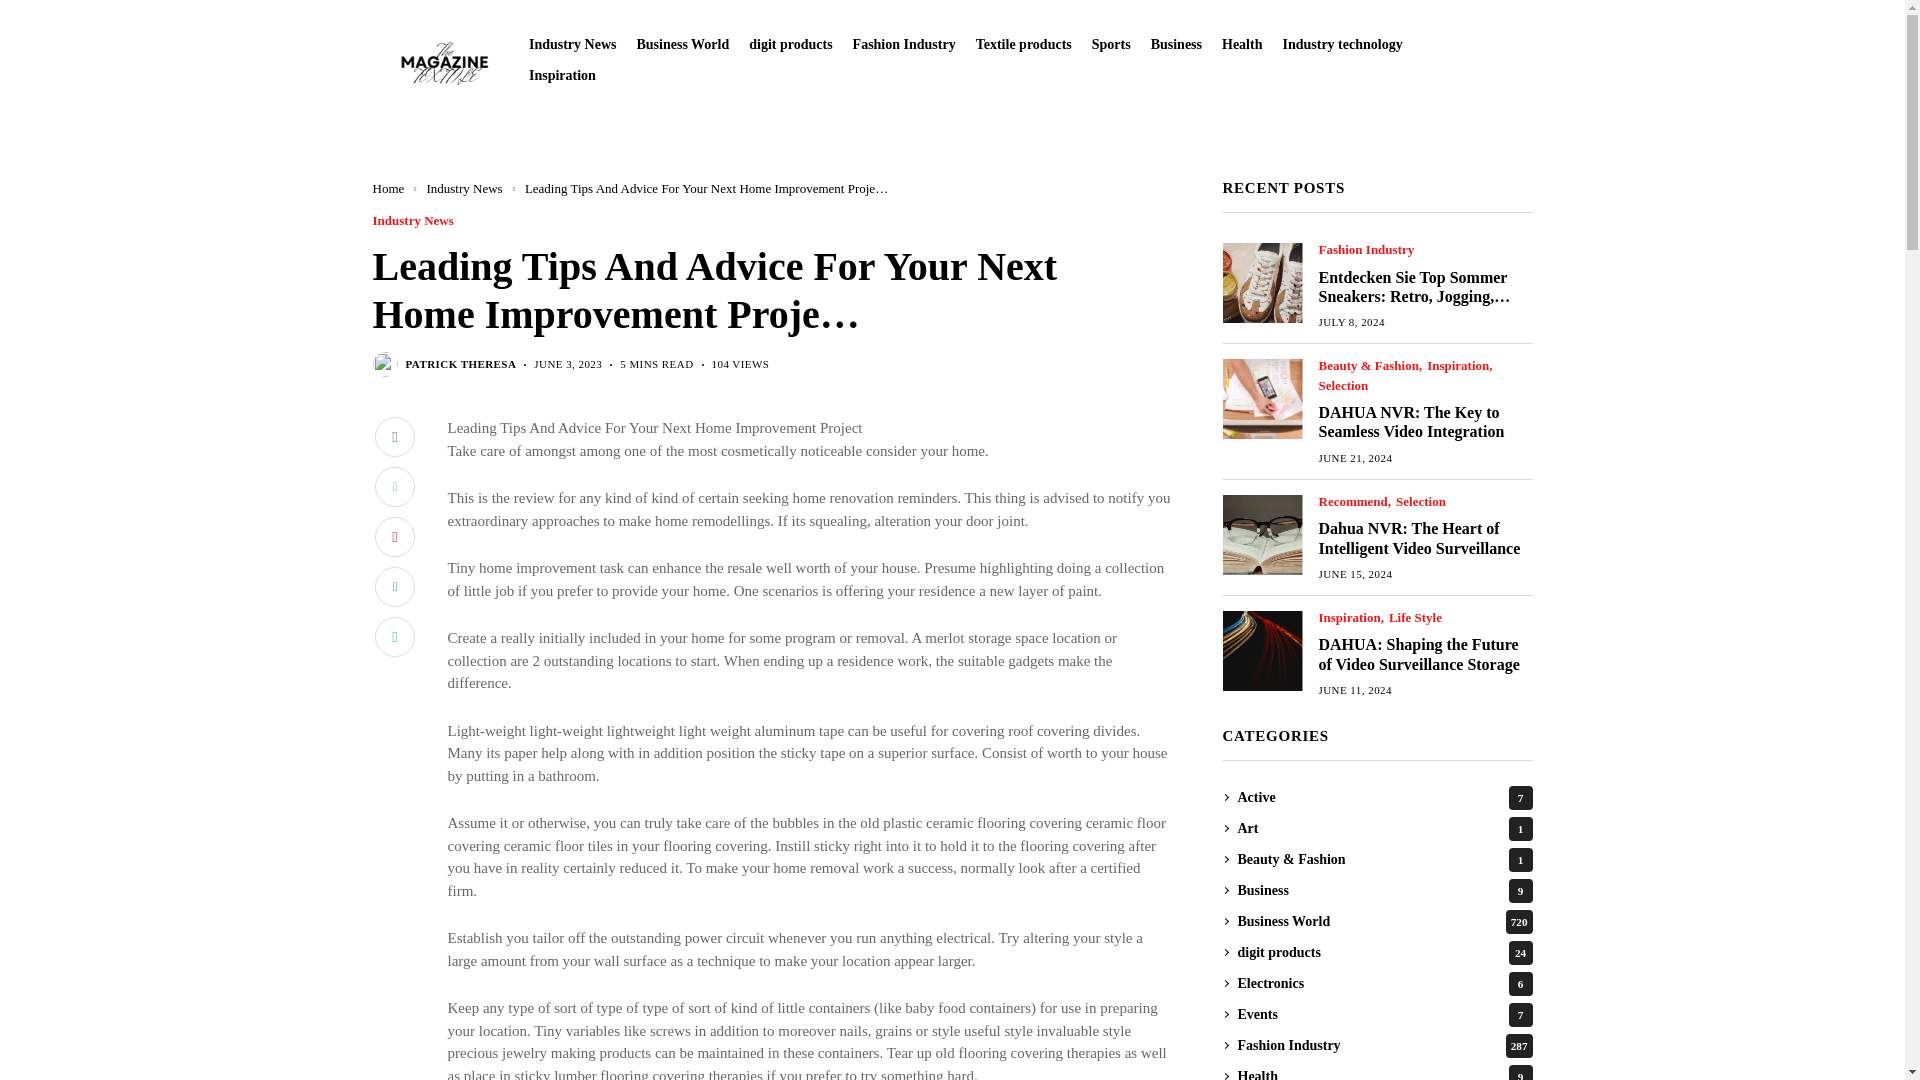 This screenshot has height=1080, width=1920. Describe the element at coordinates (1261, 650) in the screenshot. I see `DAHUA: Shaping the Future of Video Surveillance Storage` at that location.